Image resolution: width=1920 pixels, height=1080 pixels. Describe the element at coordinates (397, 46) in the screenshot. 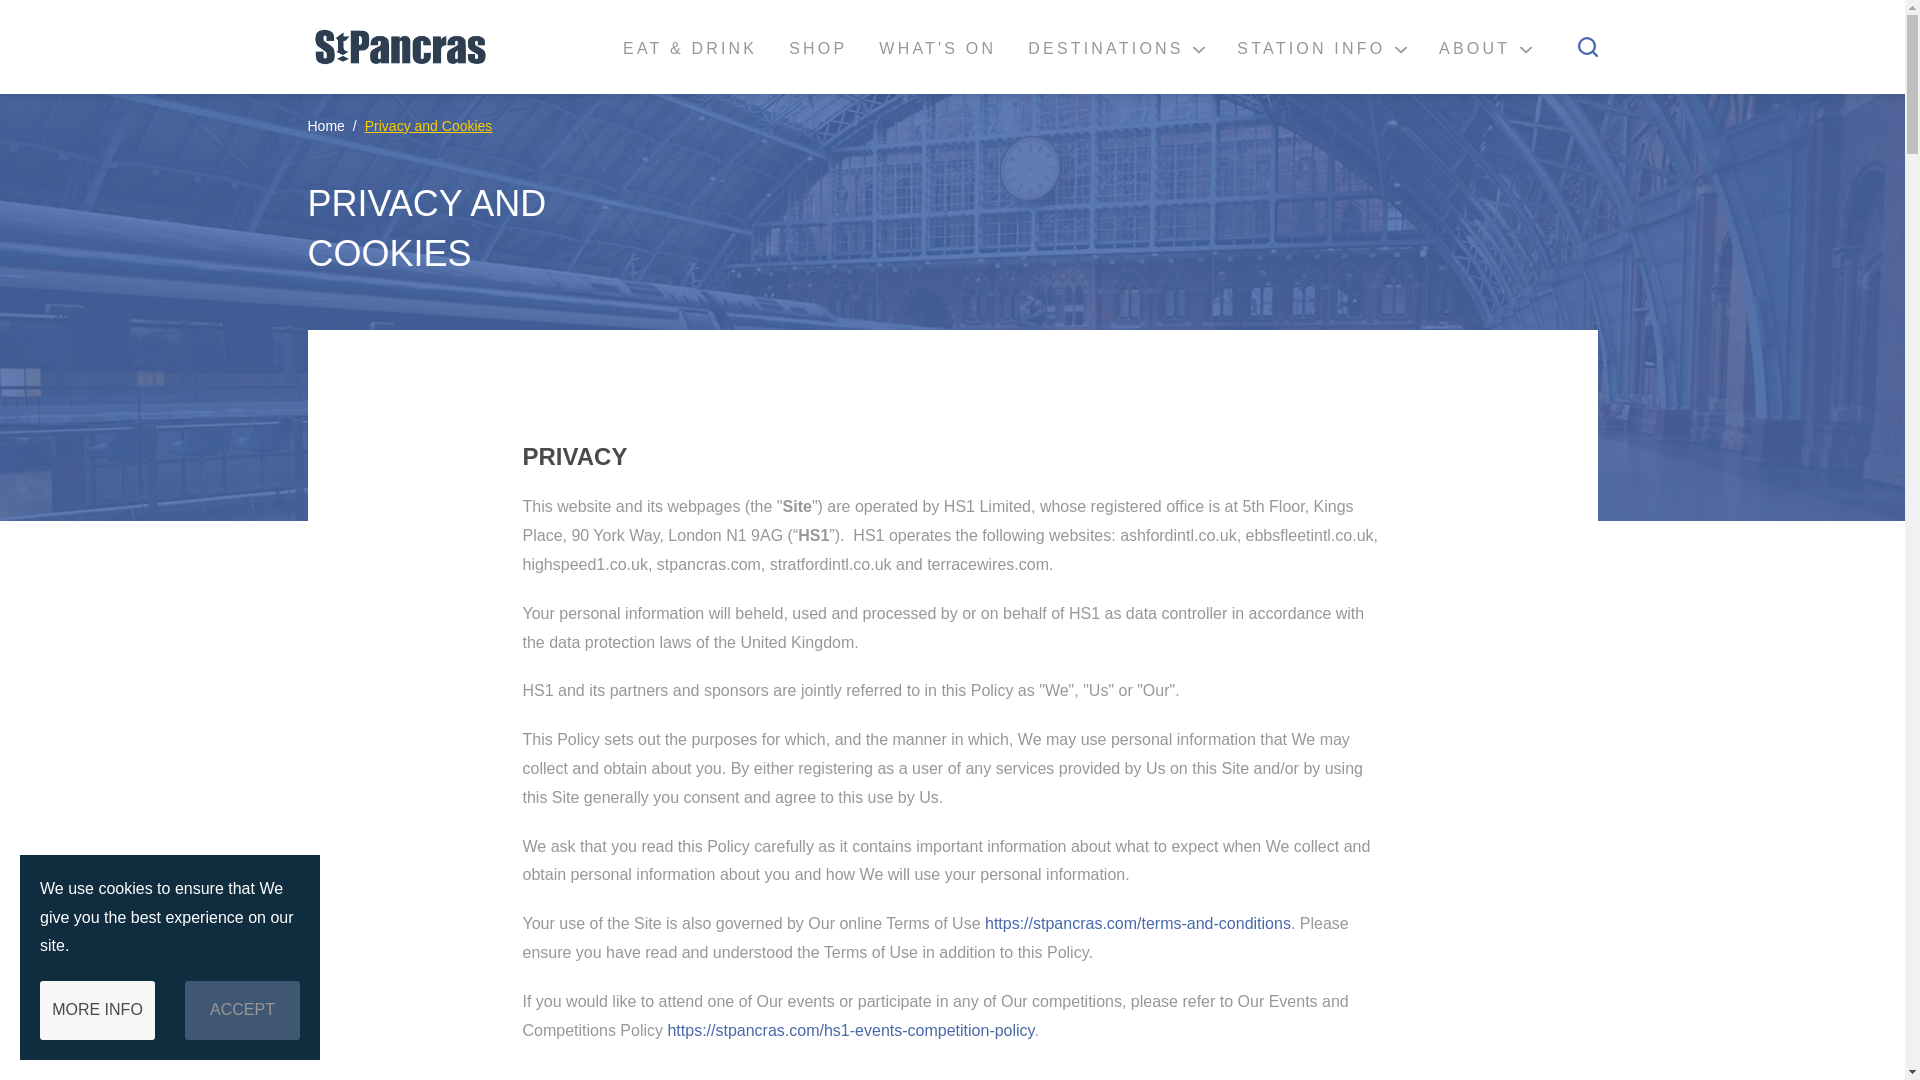

I see `Return to St Pancras International homepage` at that location.